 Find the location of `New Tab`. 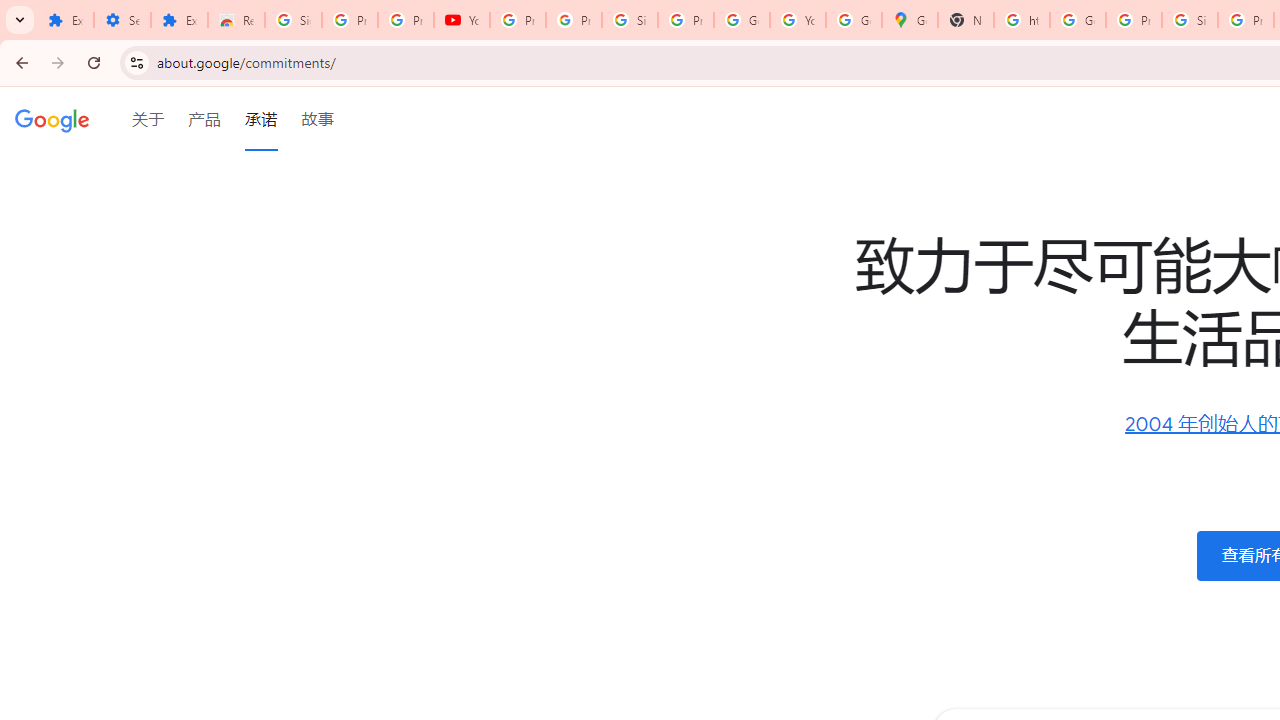

New Tab is located at coordinates (966, 20).